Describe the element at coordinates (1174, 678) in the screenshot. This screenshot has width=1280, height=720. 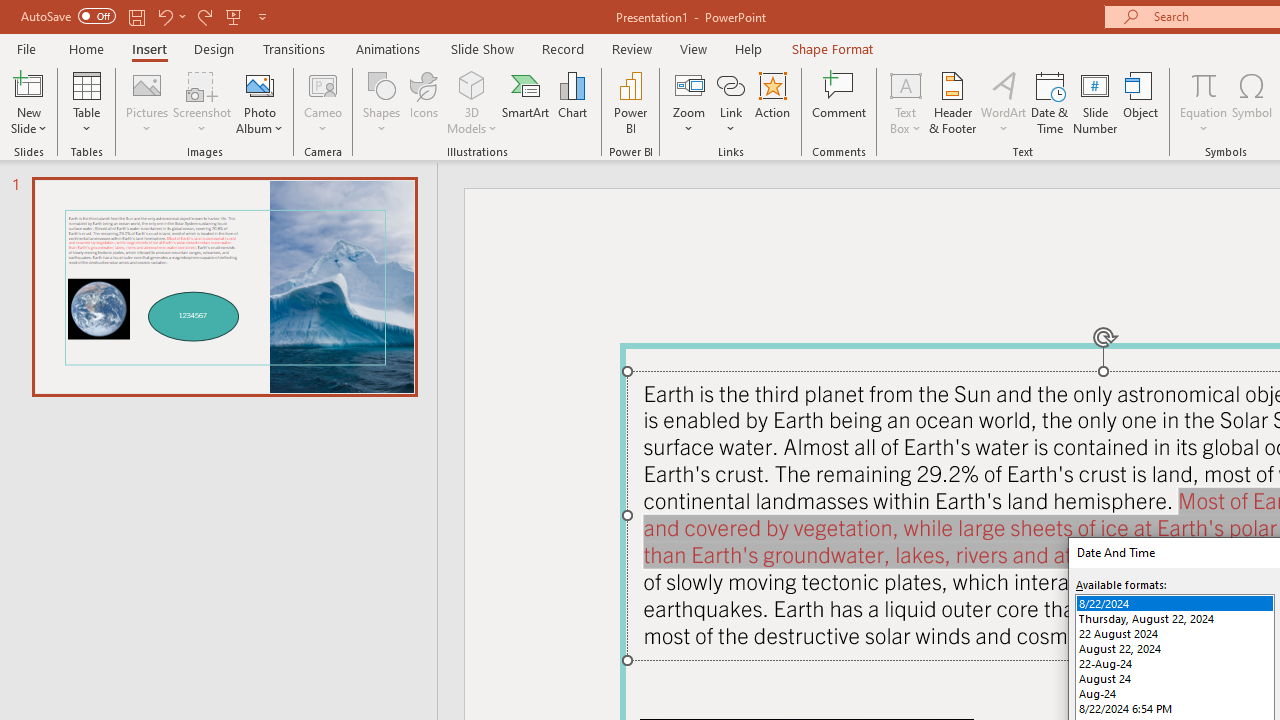
I see `August 24` at that location.